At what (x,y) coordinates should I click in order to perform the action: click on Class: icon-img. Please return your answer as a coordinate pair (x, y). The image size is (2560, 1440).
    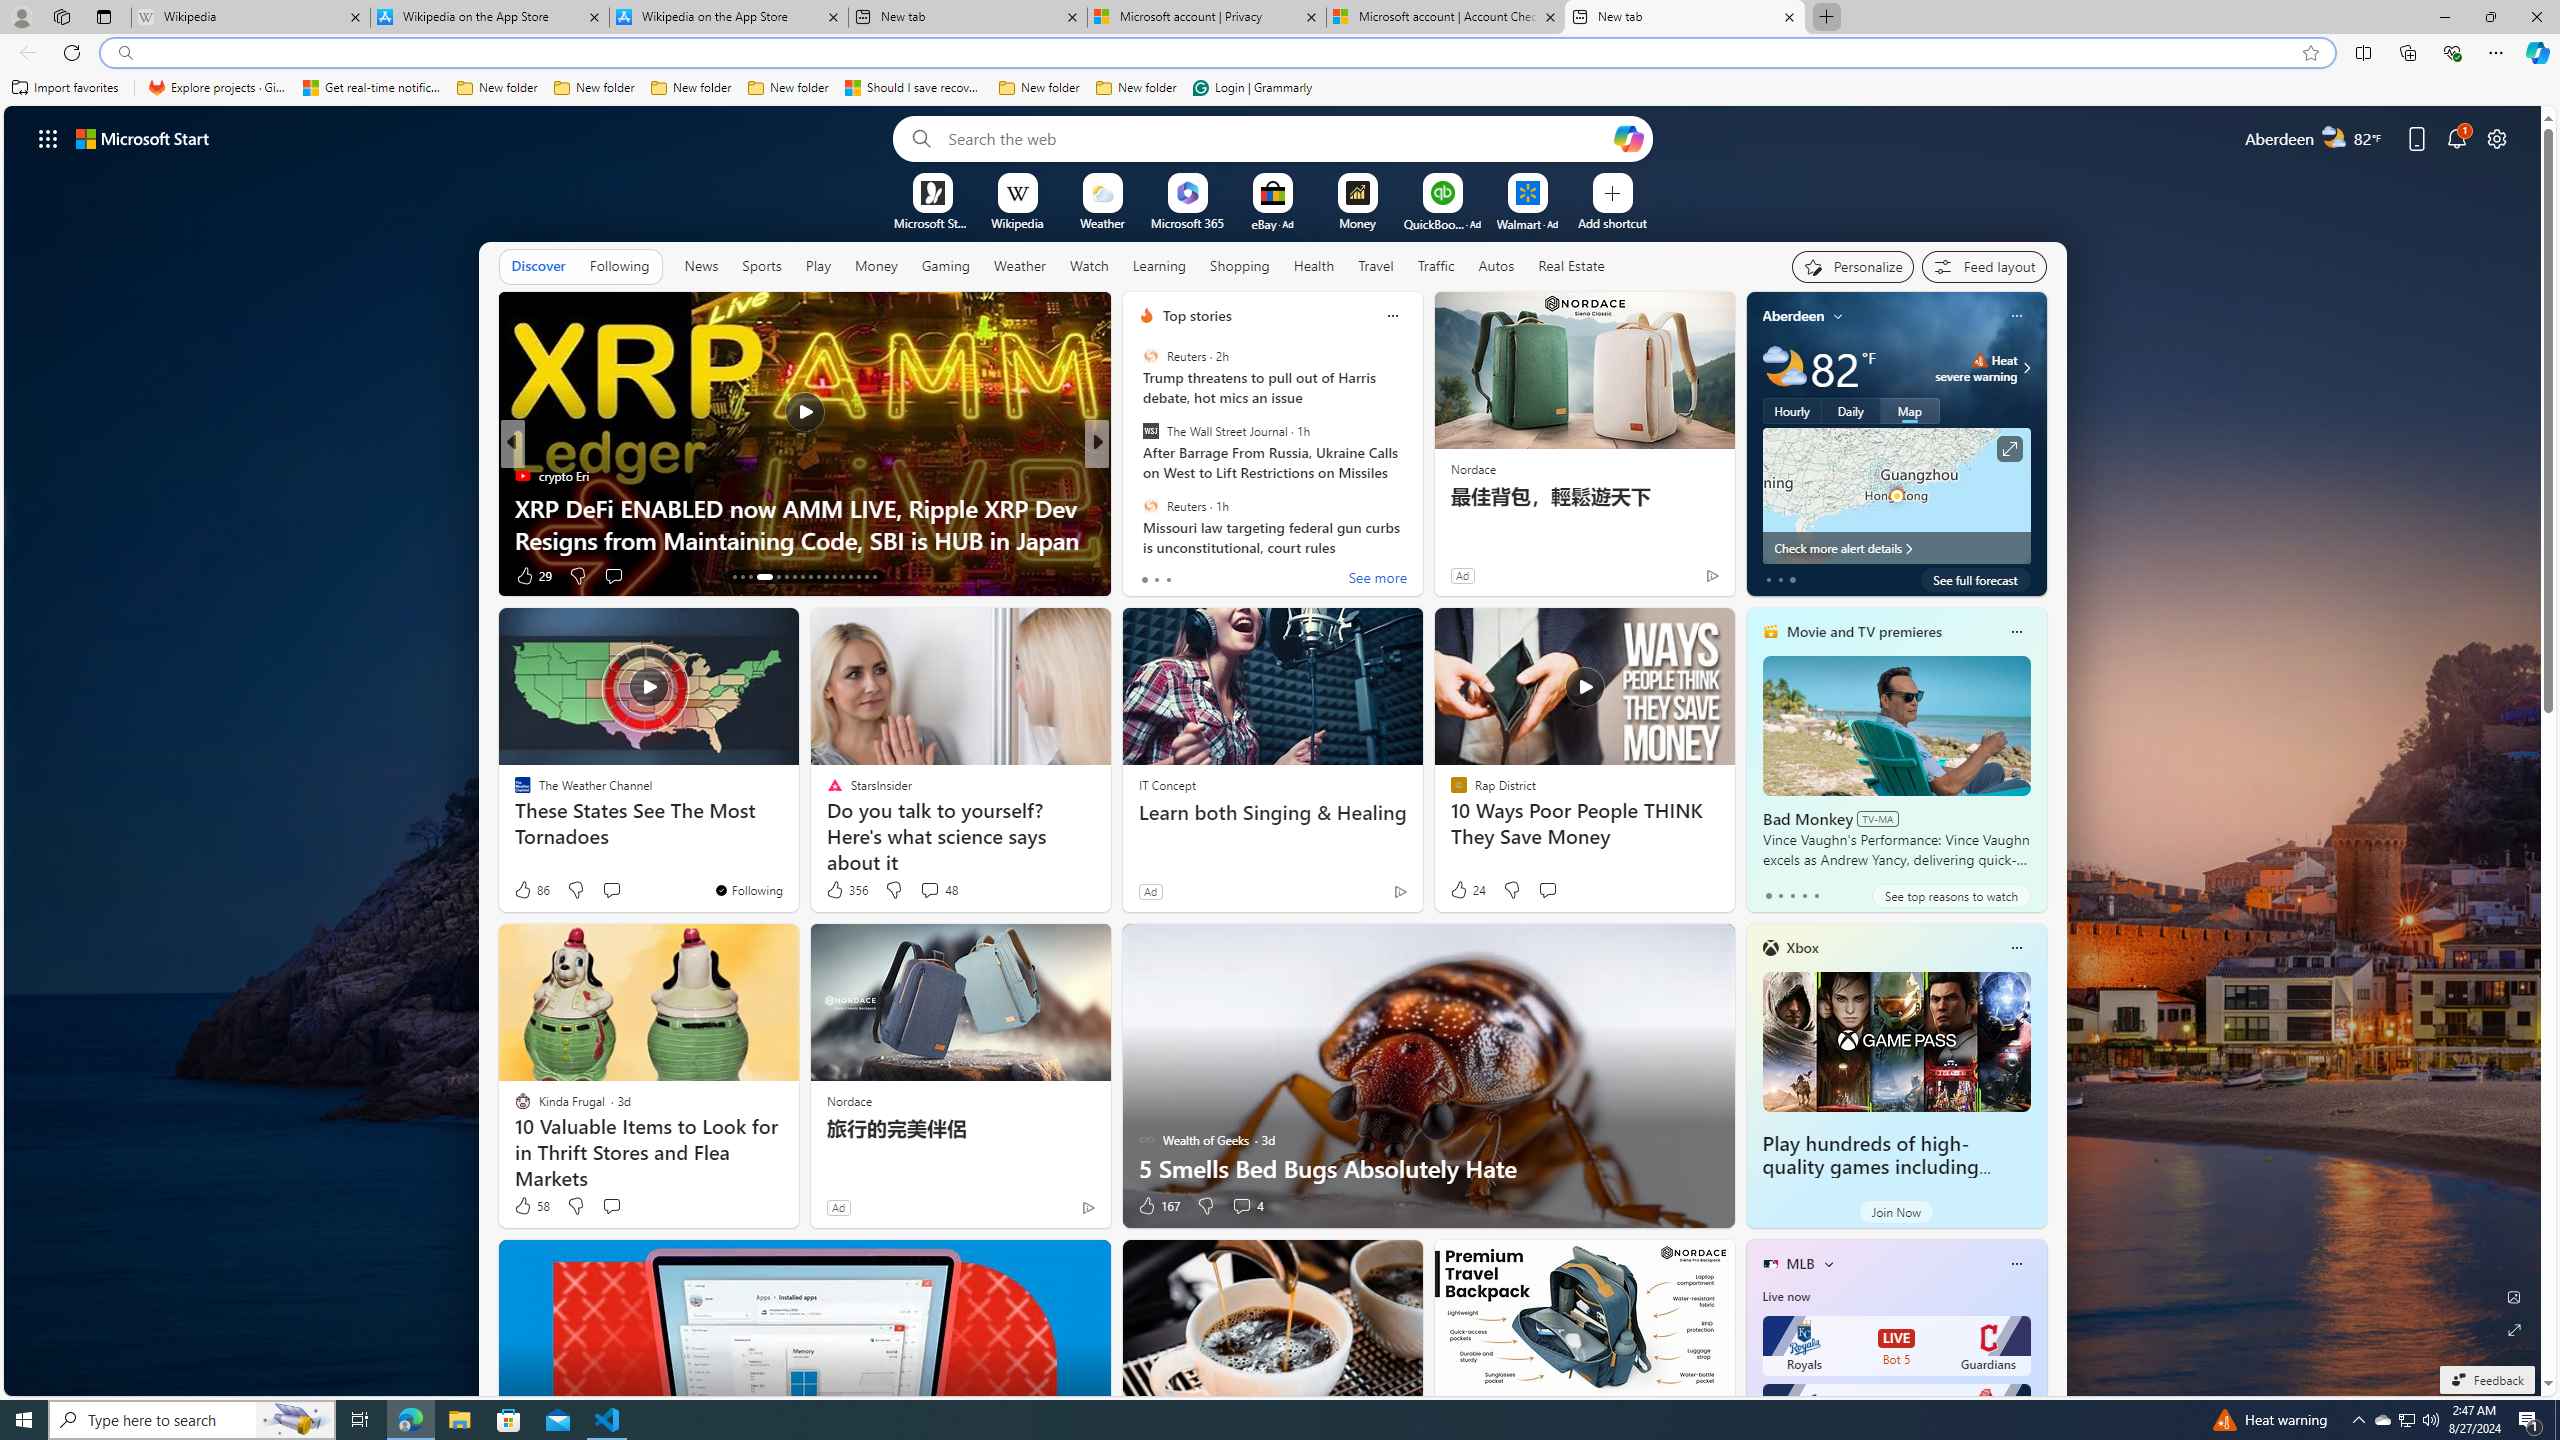
    Looking at the image, I should click on (2016, 1263).